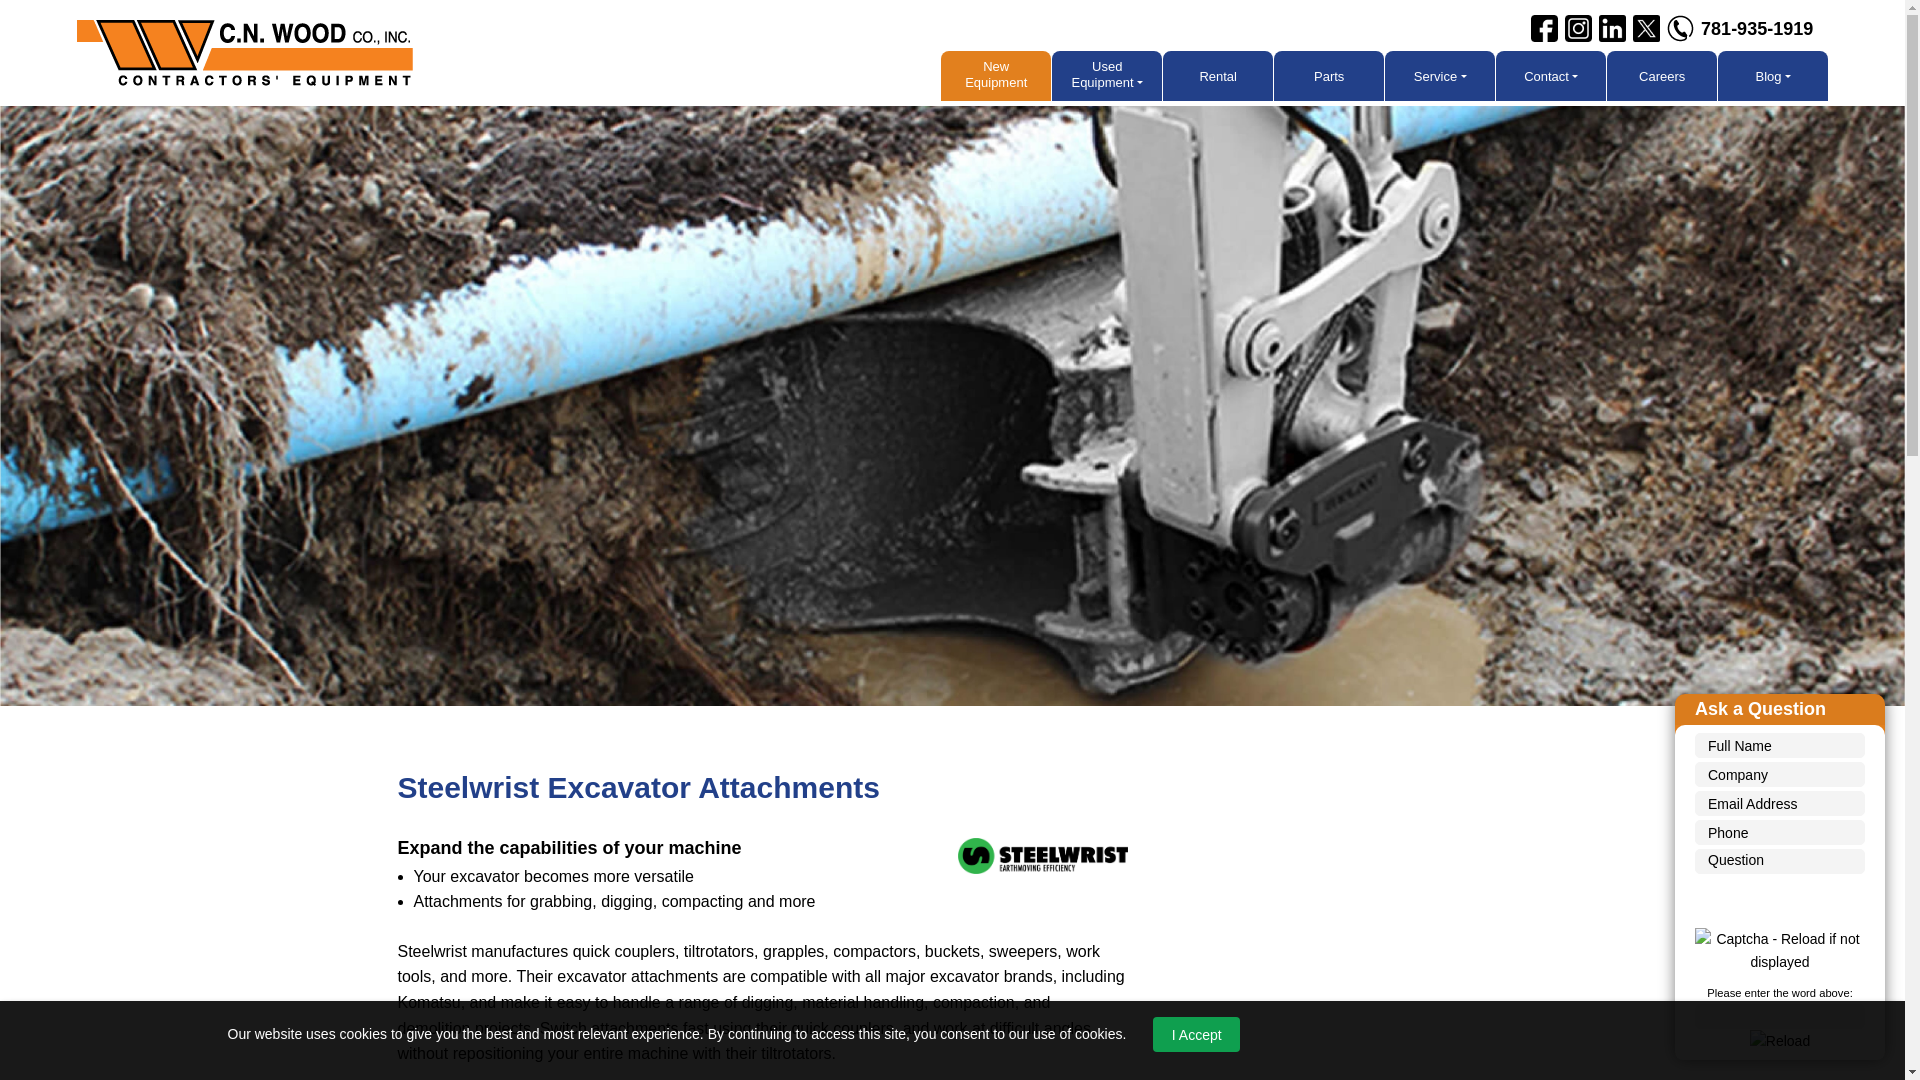  Describe the element at coordinates (995, 76) in the screenshot. I see `New Equipment` at that location.